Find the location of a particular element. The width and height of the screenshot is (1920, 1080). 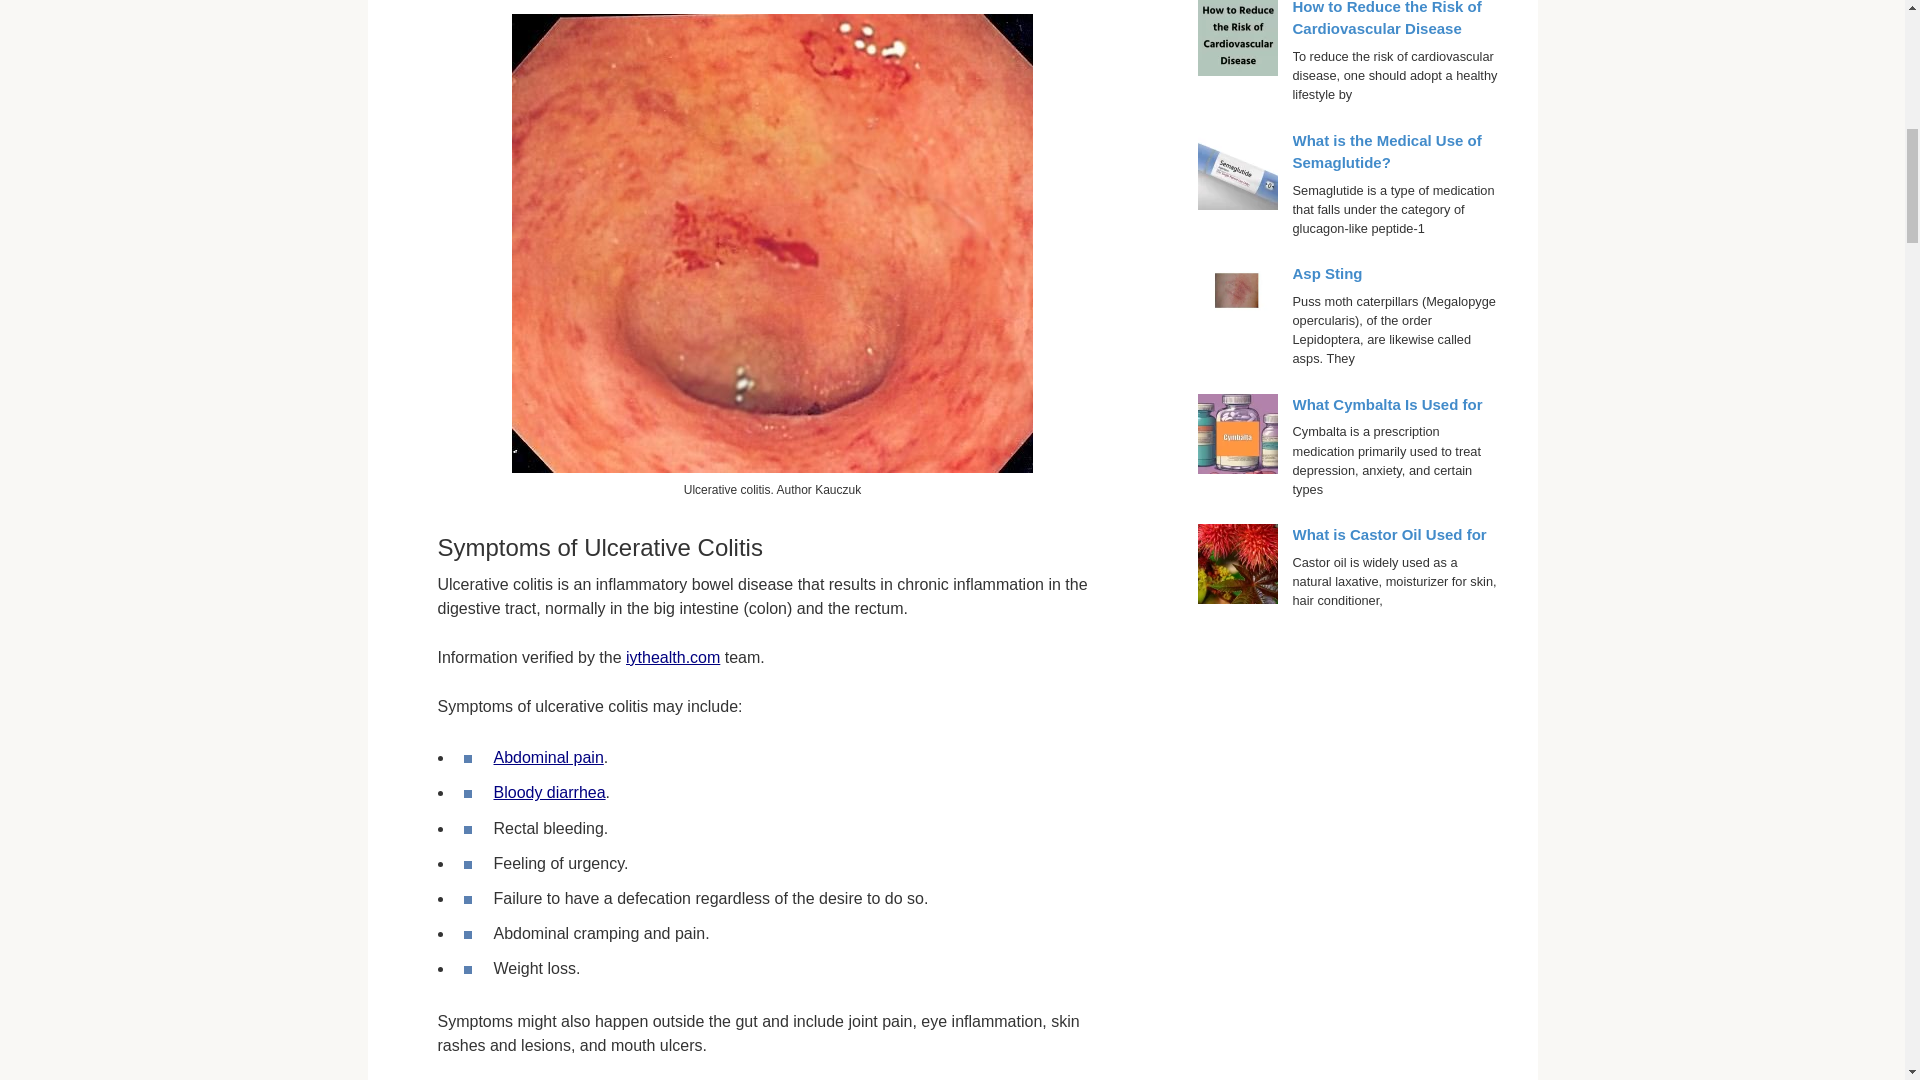

Abdominal pain is located at coordinates (548, 757).